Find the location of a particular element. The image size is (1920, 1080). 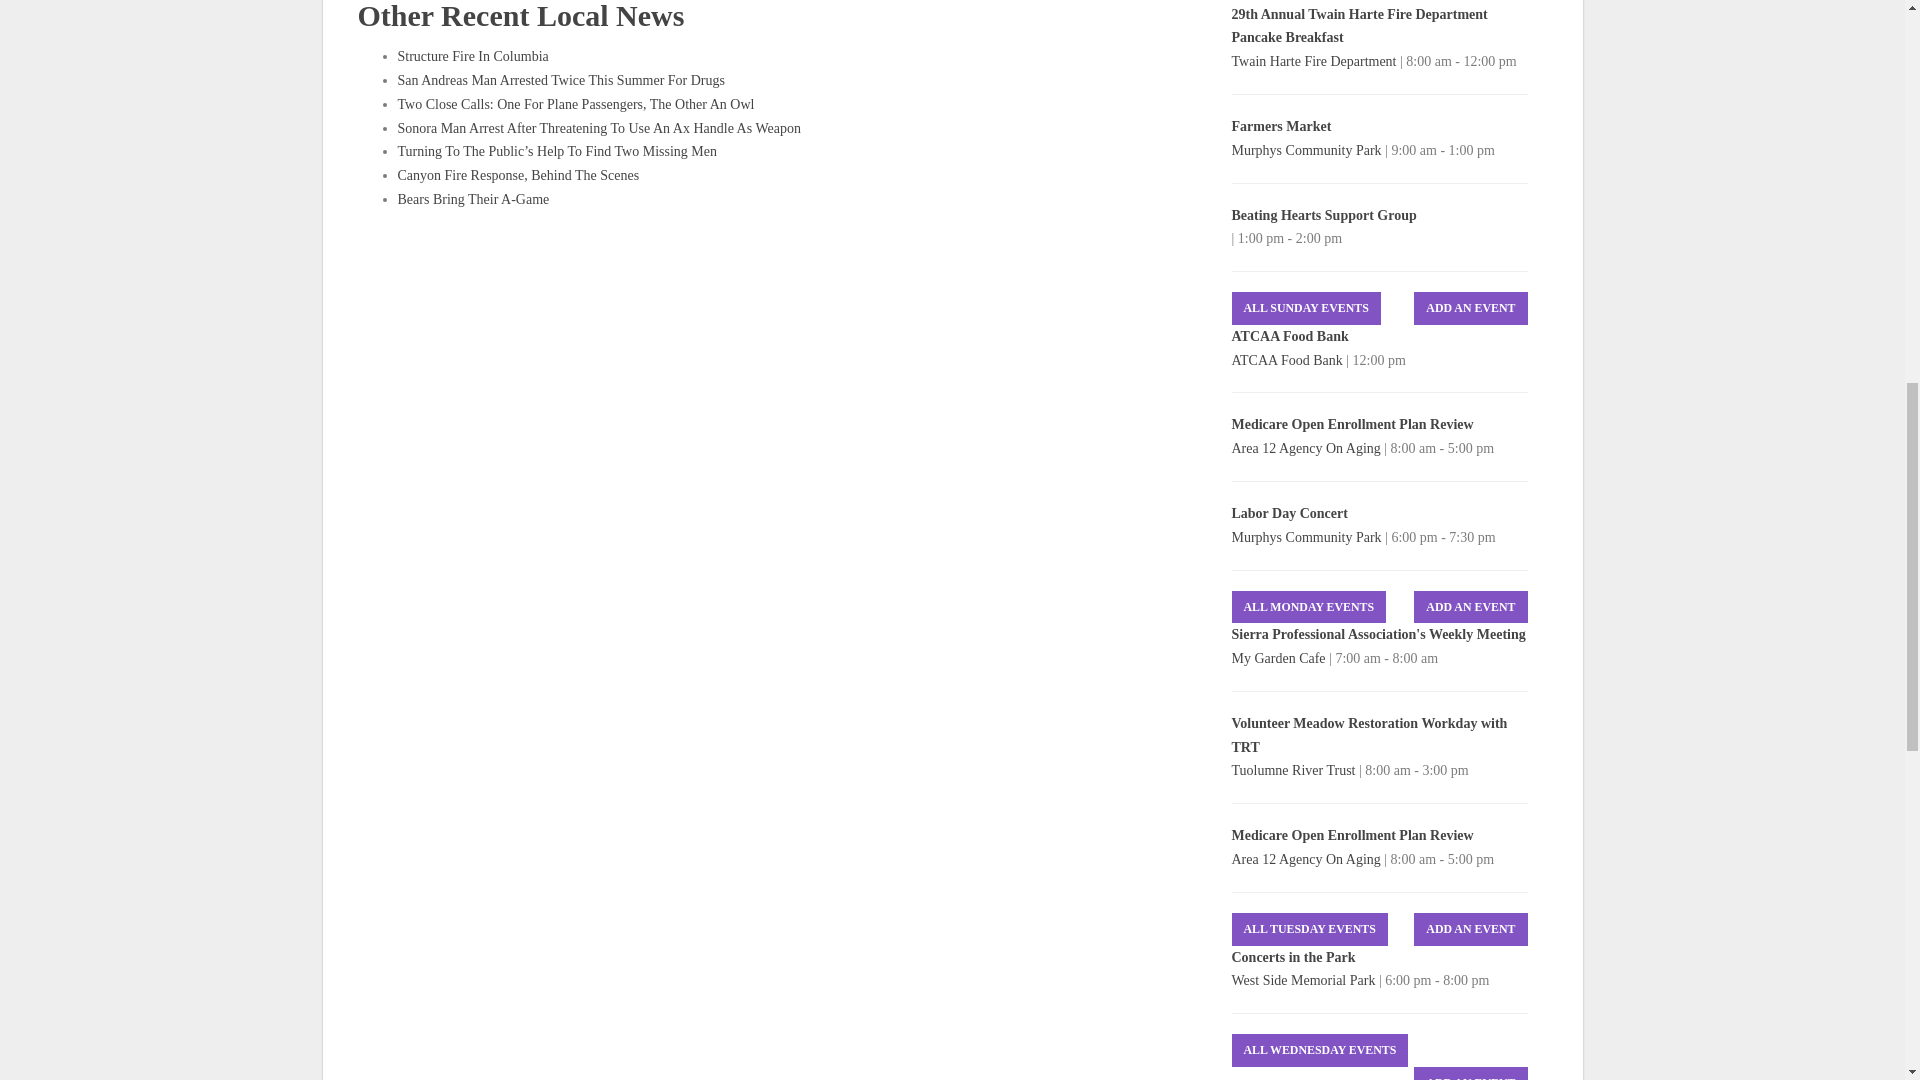

Add An Event is located at coordinates (1470, 929).